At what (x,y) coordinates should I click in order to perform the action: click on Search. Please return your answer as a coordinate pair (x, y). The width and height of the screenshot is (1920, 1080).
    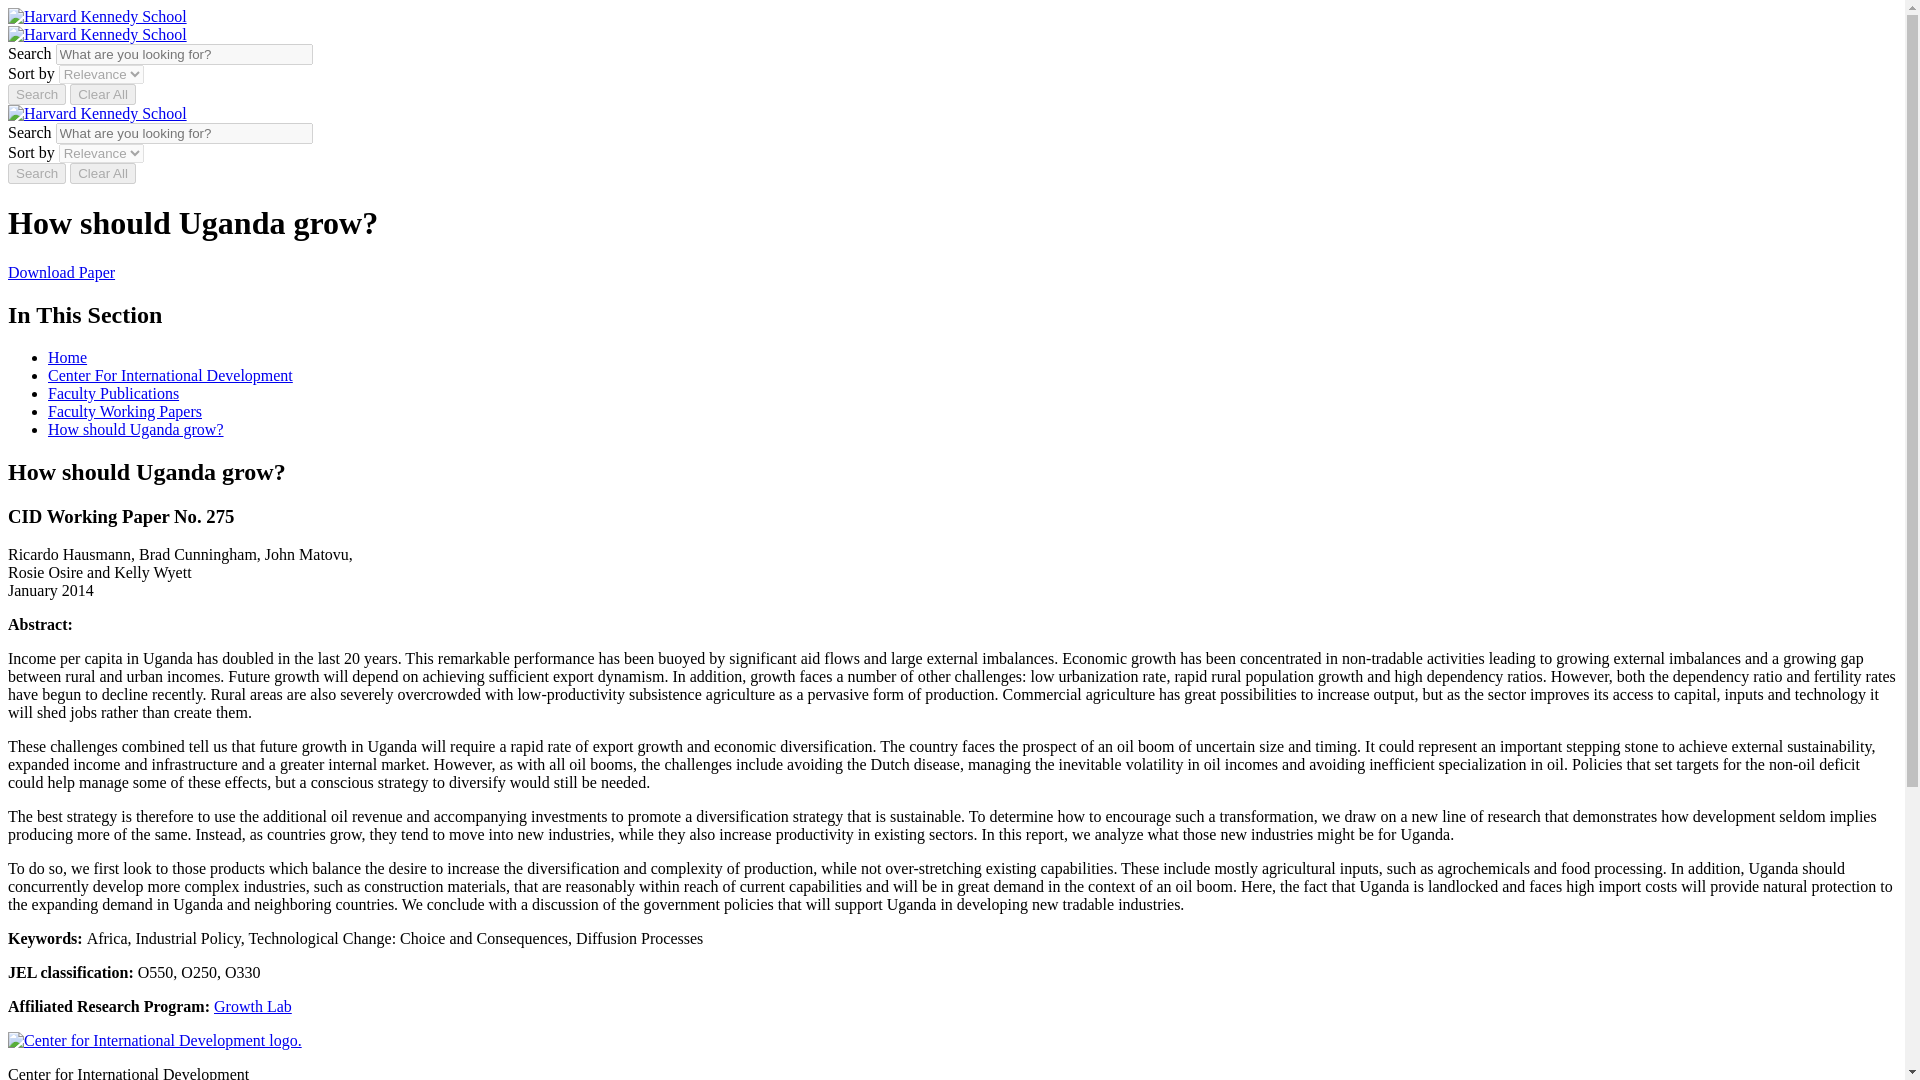
    Looking at the image, I should click on (36, 94).